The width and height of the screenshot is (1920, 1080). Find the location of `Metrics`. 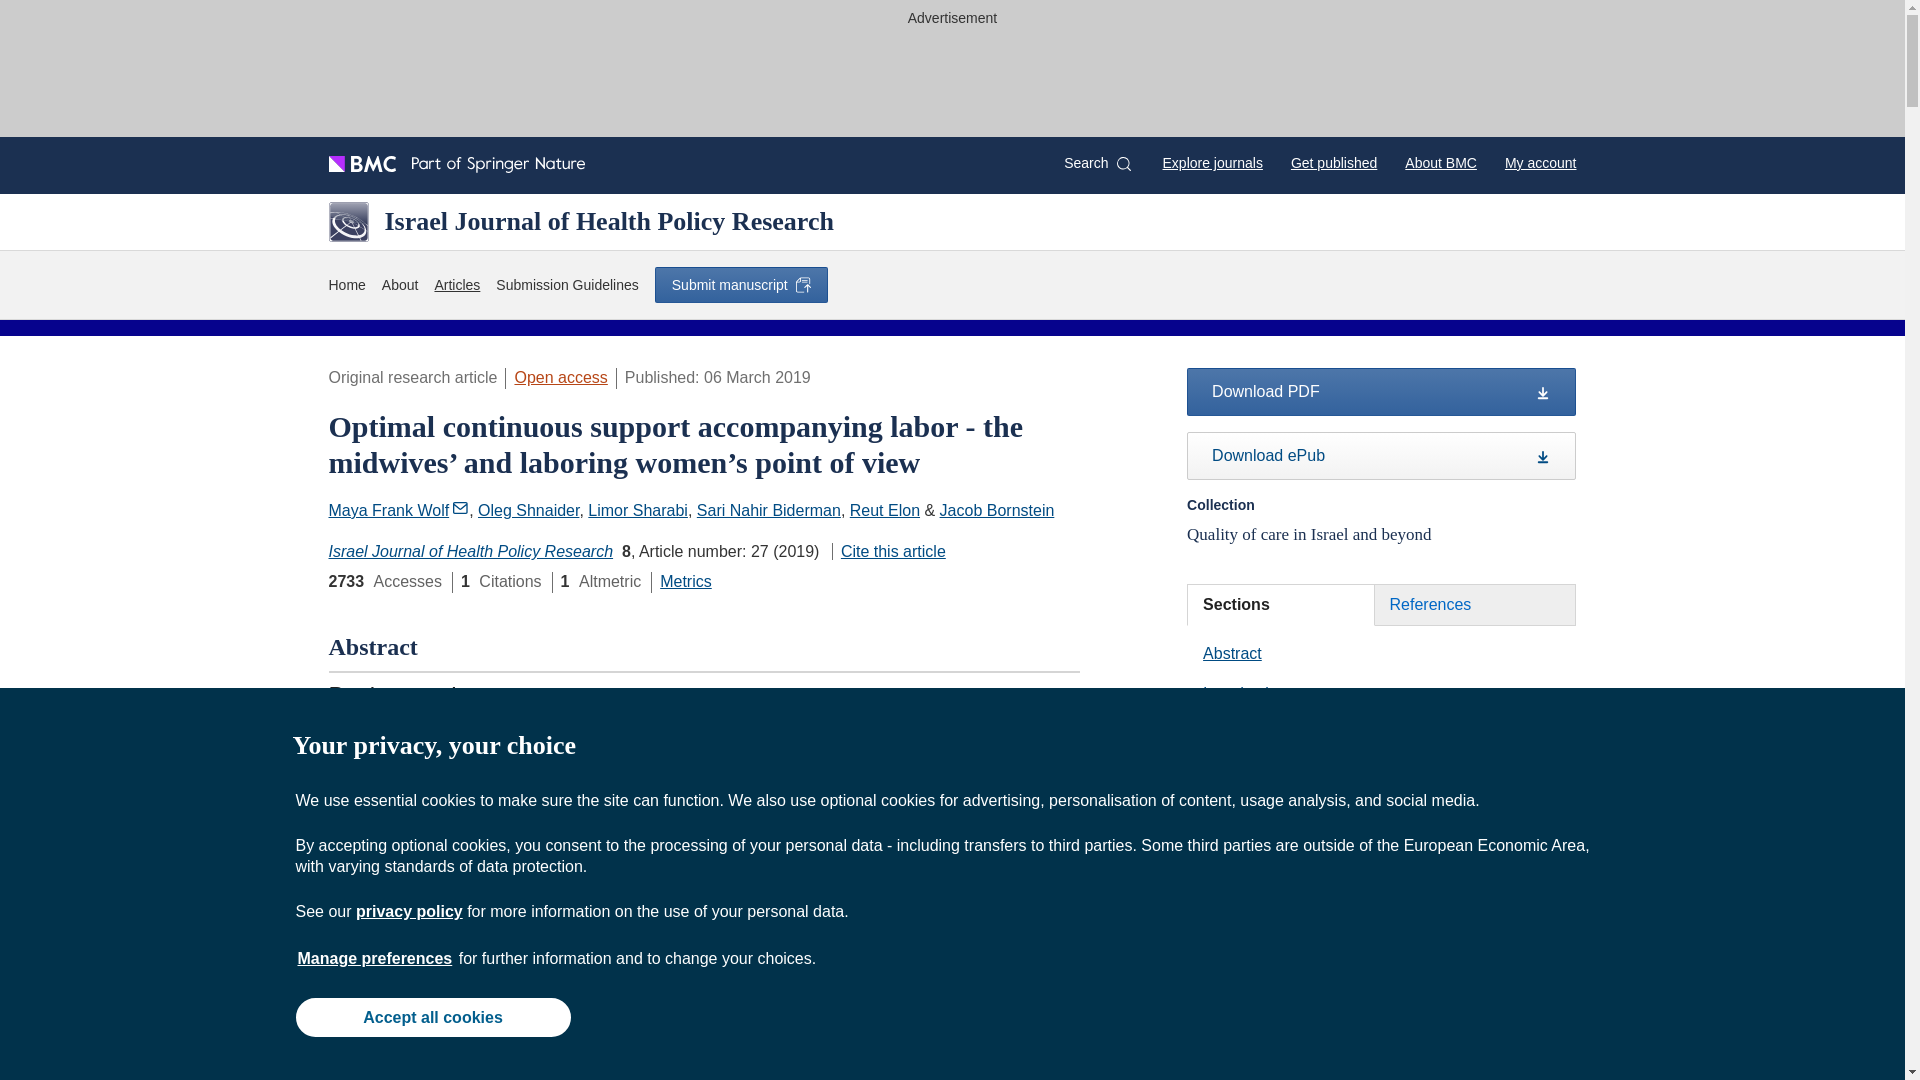

Metrics is located at coordinates (686, 581).